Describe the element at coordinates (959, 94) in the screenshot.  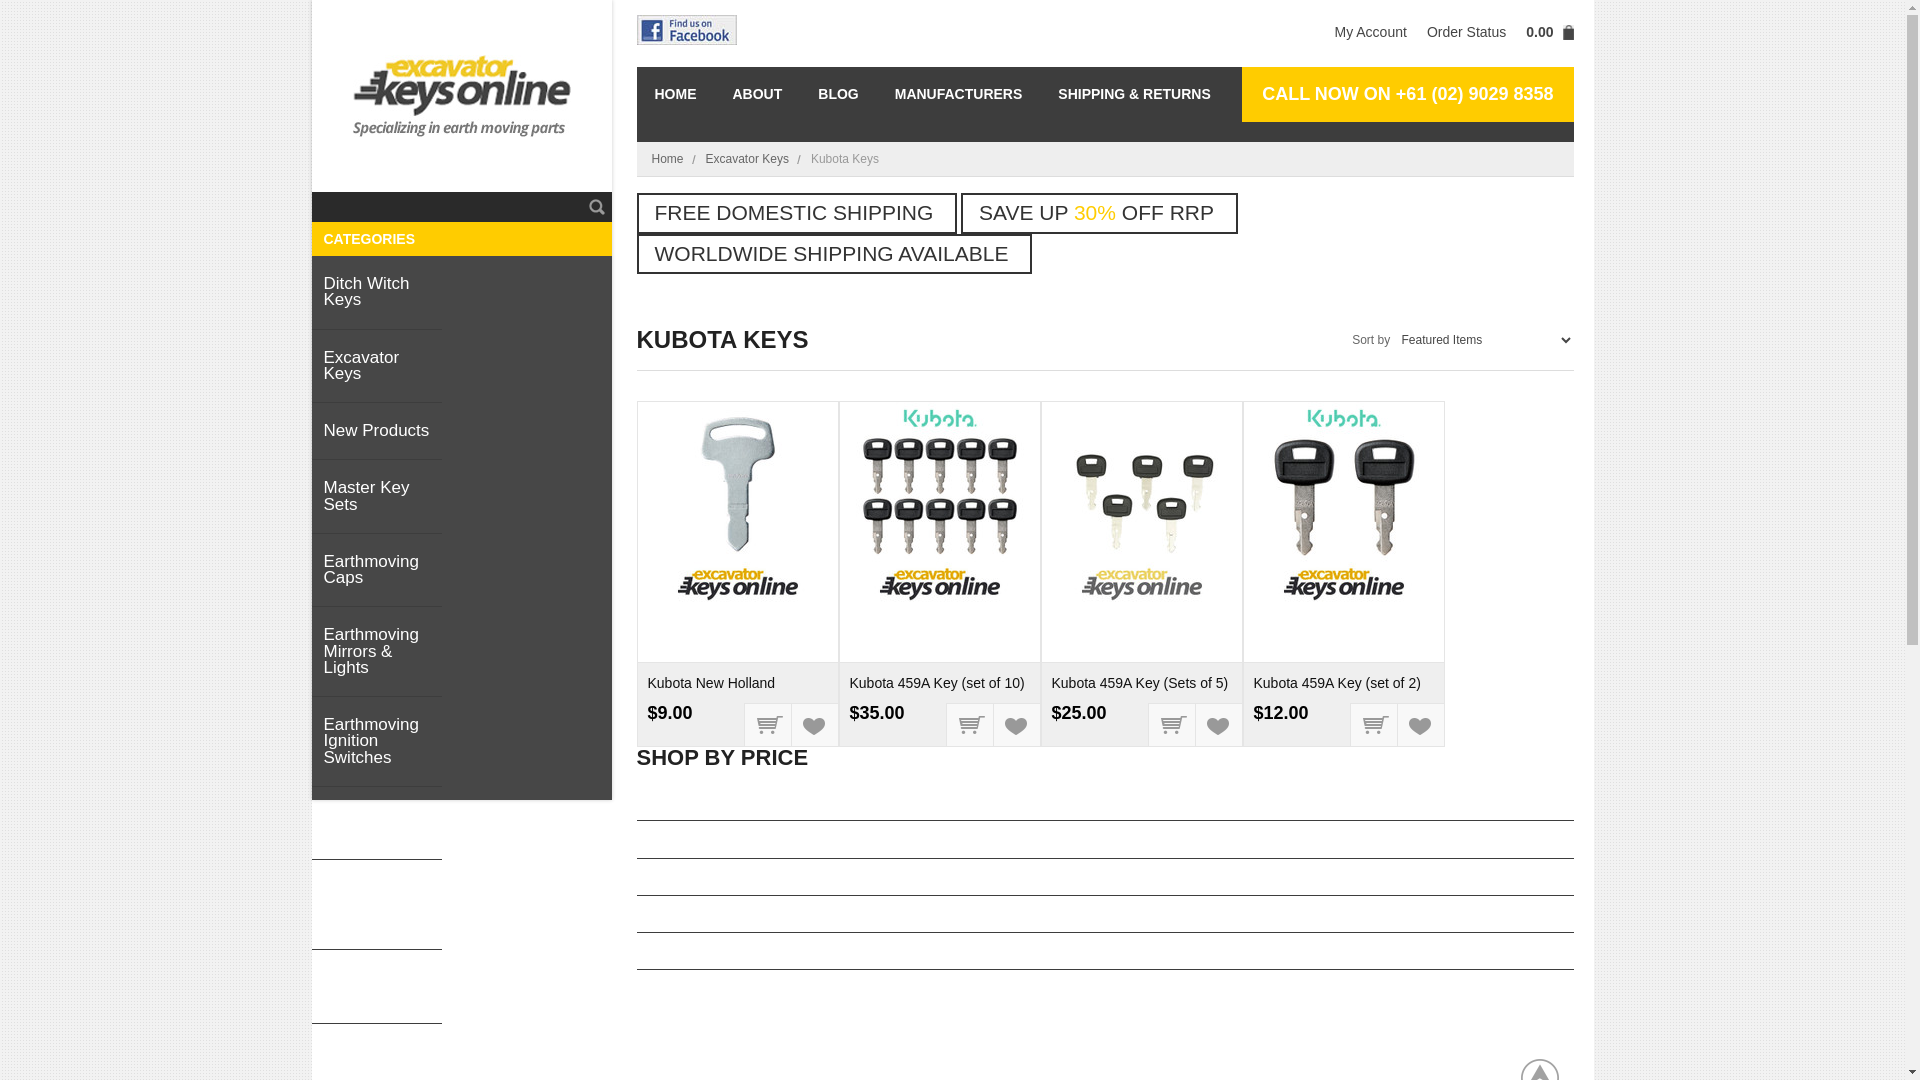
I see `MANUFACTURERS` at that location.